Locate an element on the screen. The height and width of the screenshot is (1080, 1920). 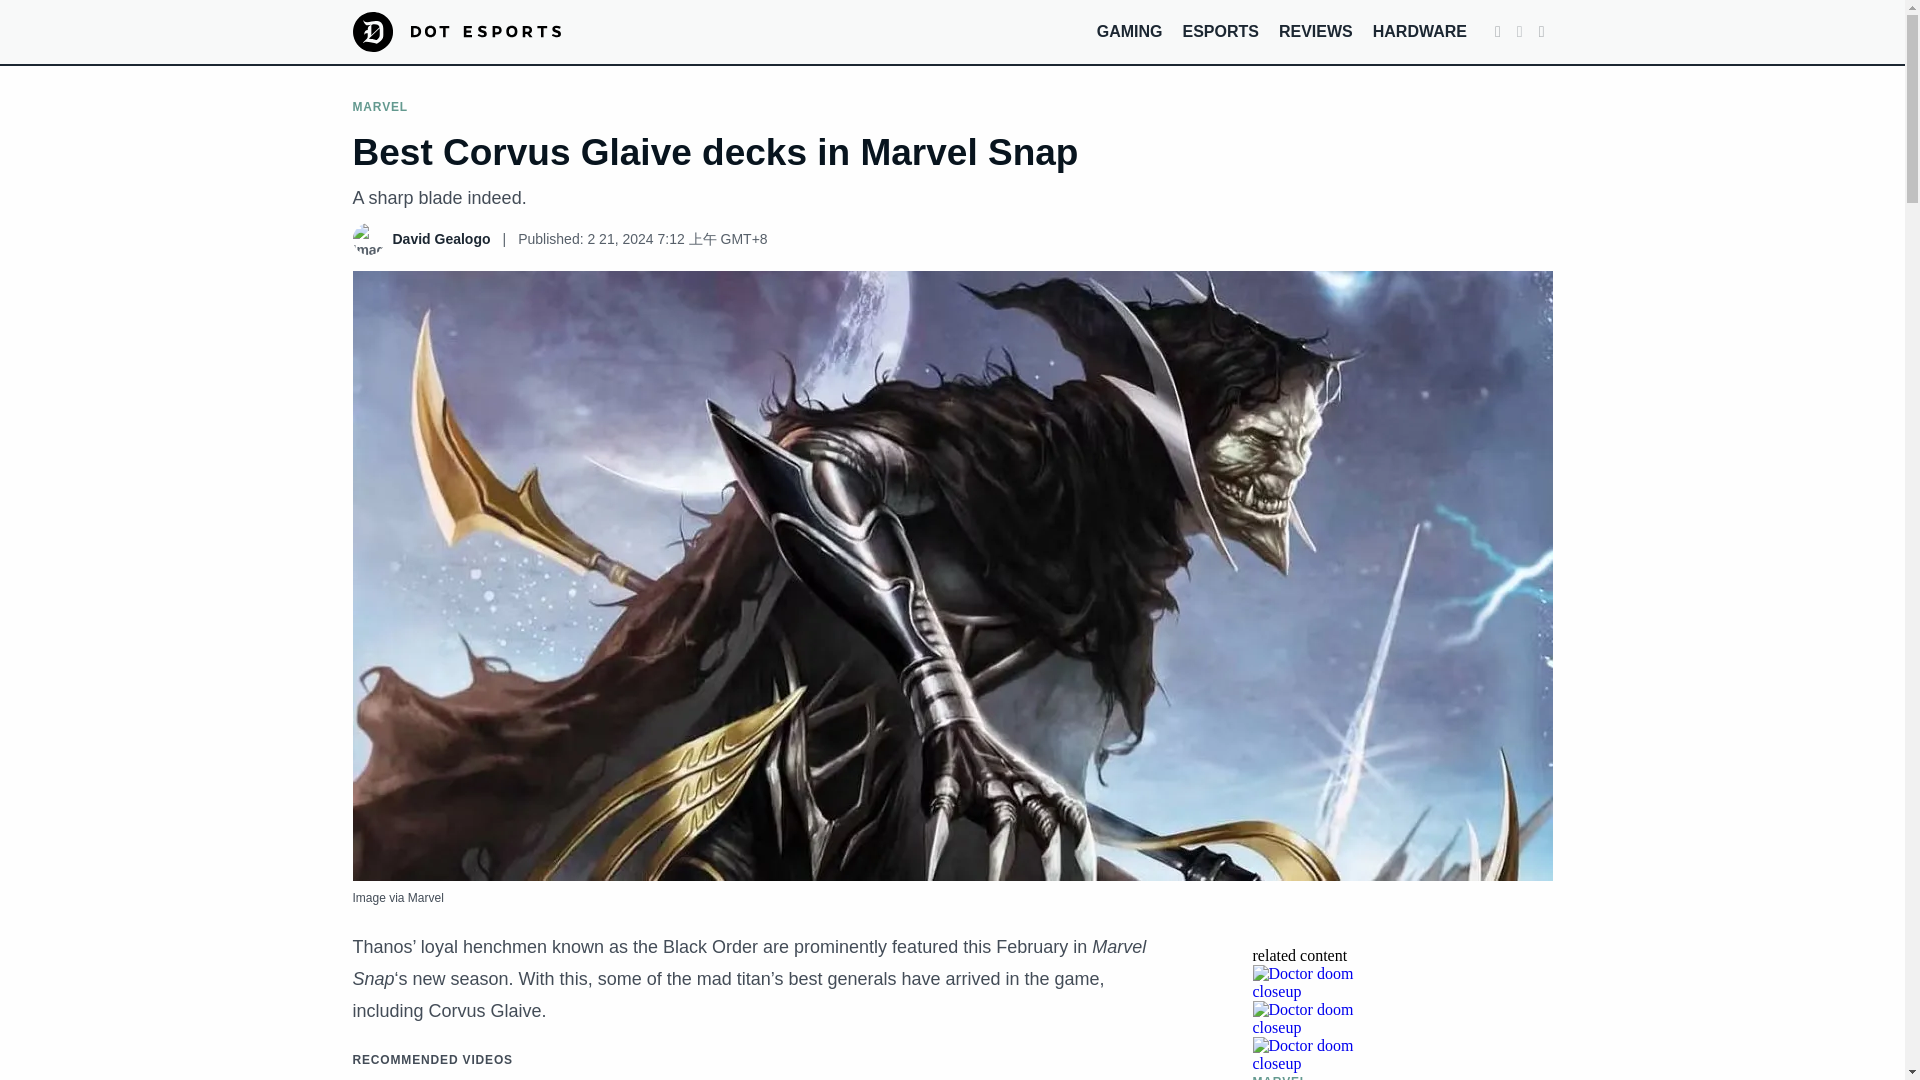
REVIEWS is located at coordinates (1316, 30).